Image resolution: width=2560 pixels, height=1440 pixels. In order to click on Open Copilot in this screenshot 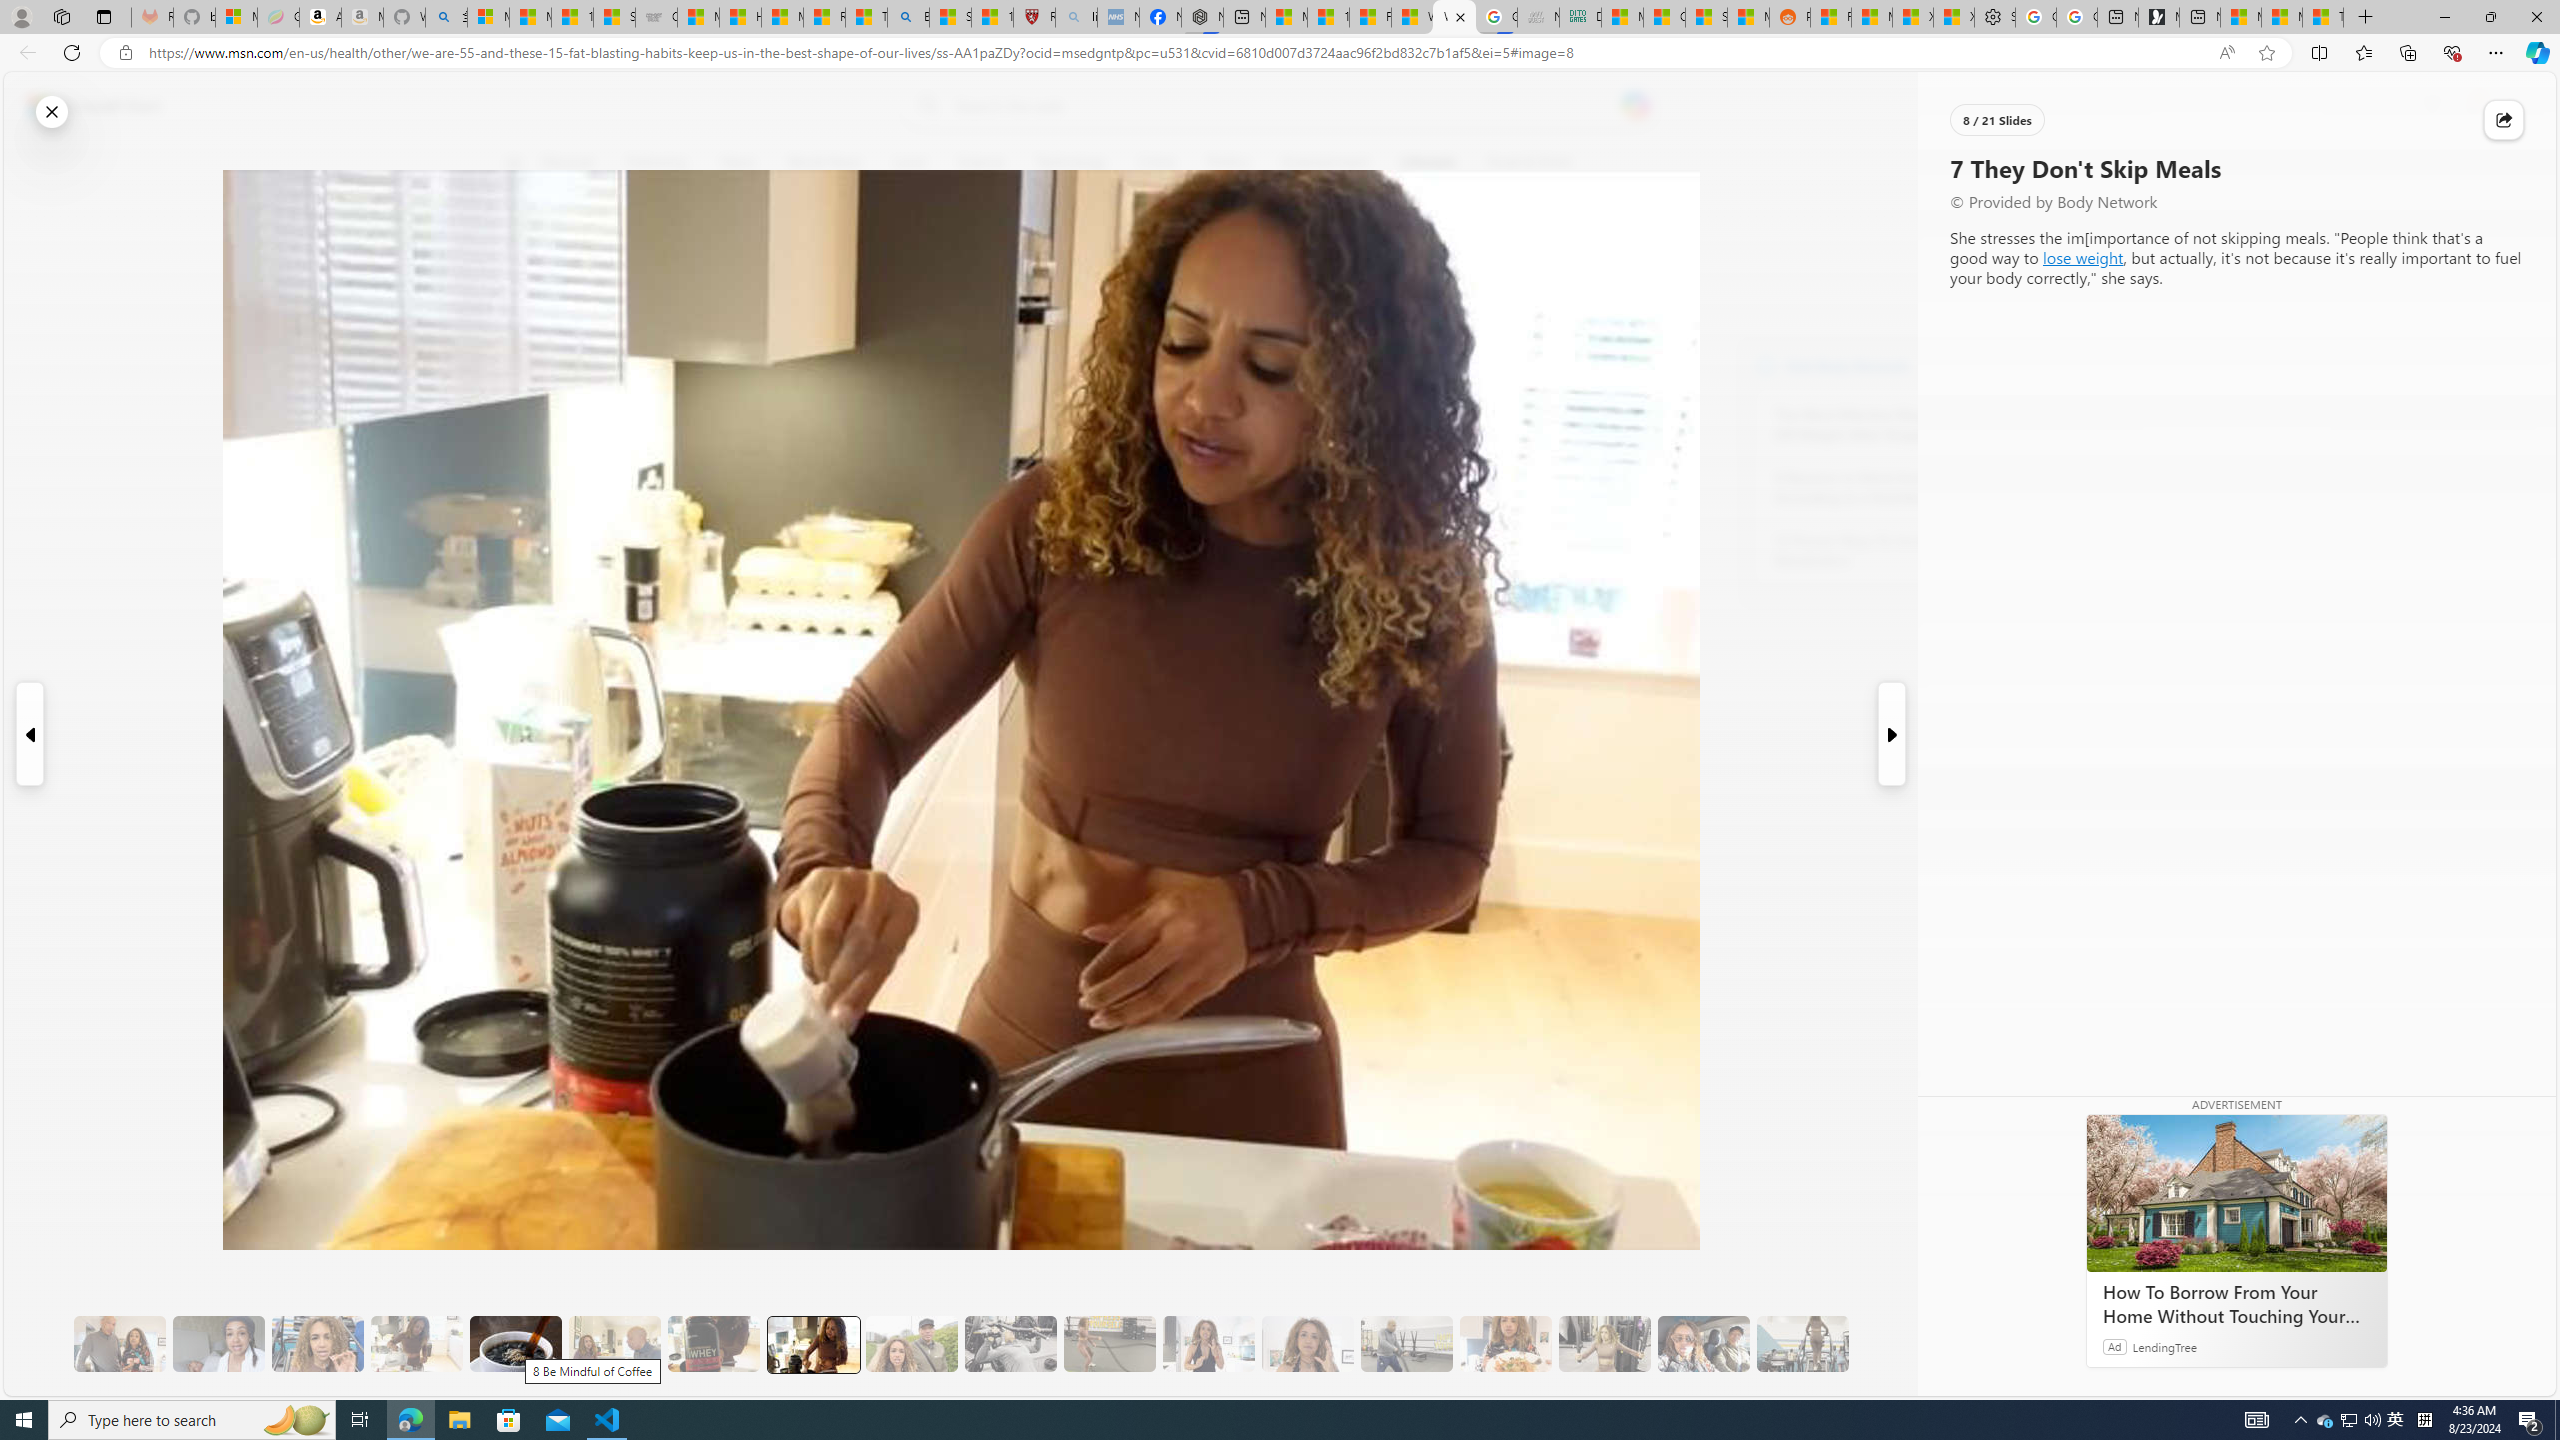, I will do `click(1636, 105)`.